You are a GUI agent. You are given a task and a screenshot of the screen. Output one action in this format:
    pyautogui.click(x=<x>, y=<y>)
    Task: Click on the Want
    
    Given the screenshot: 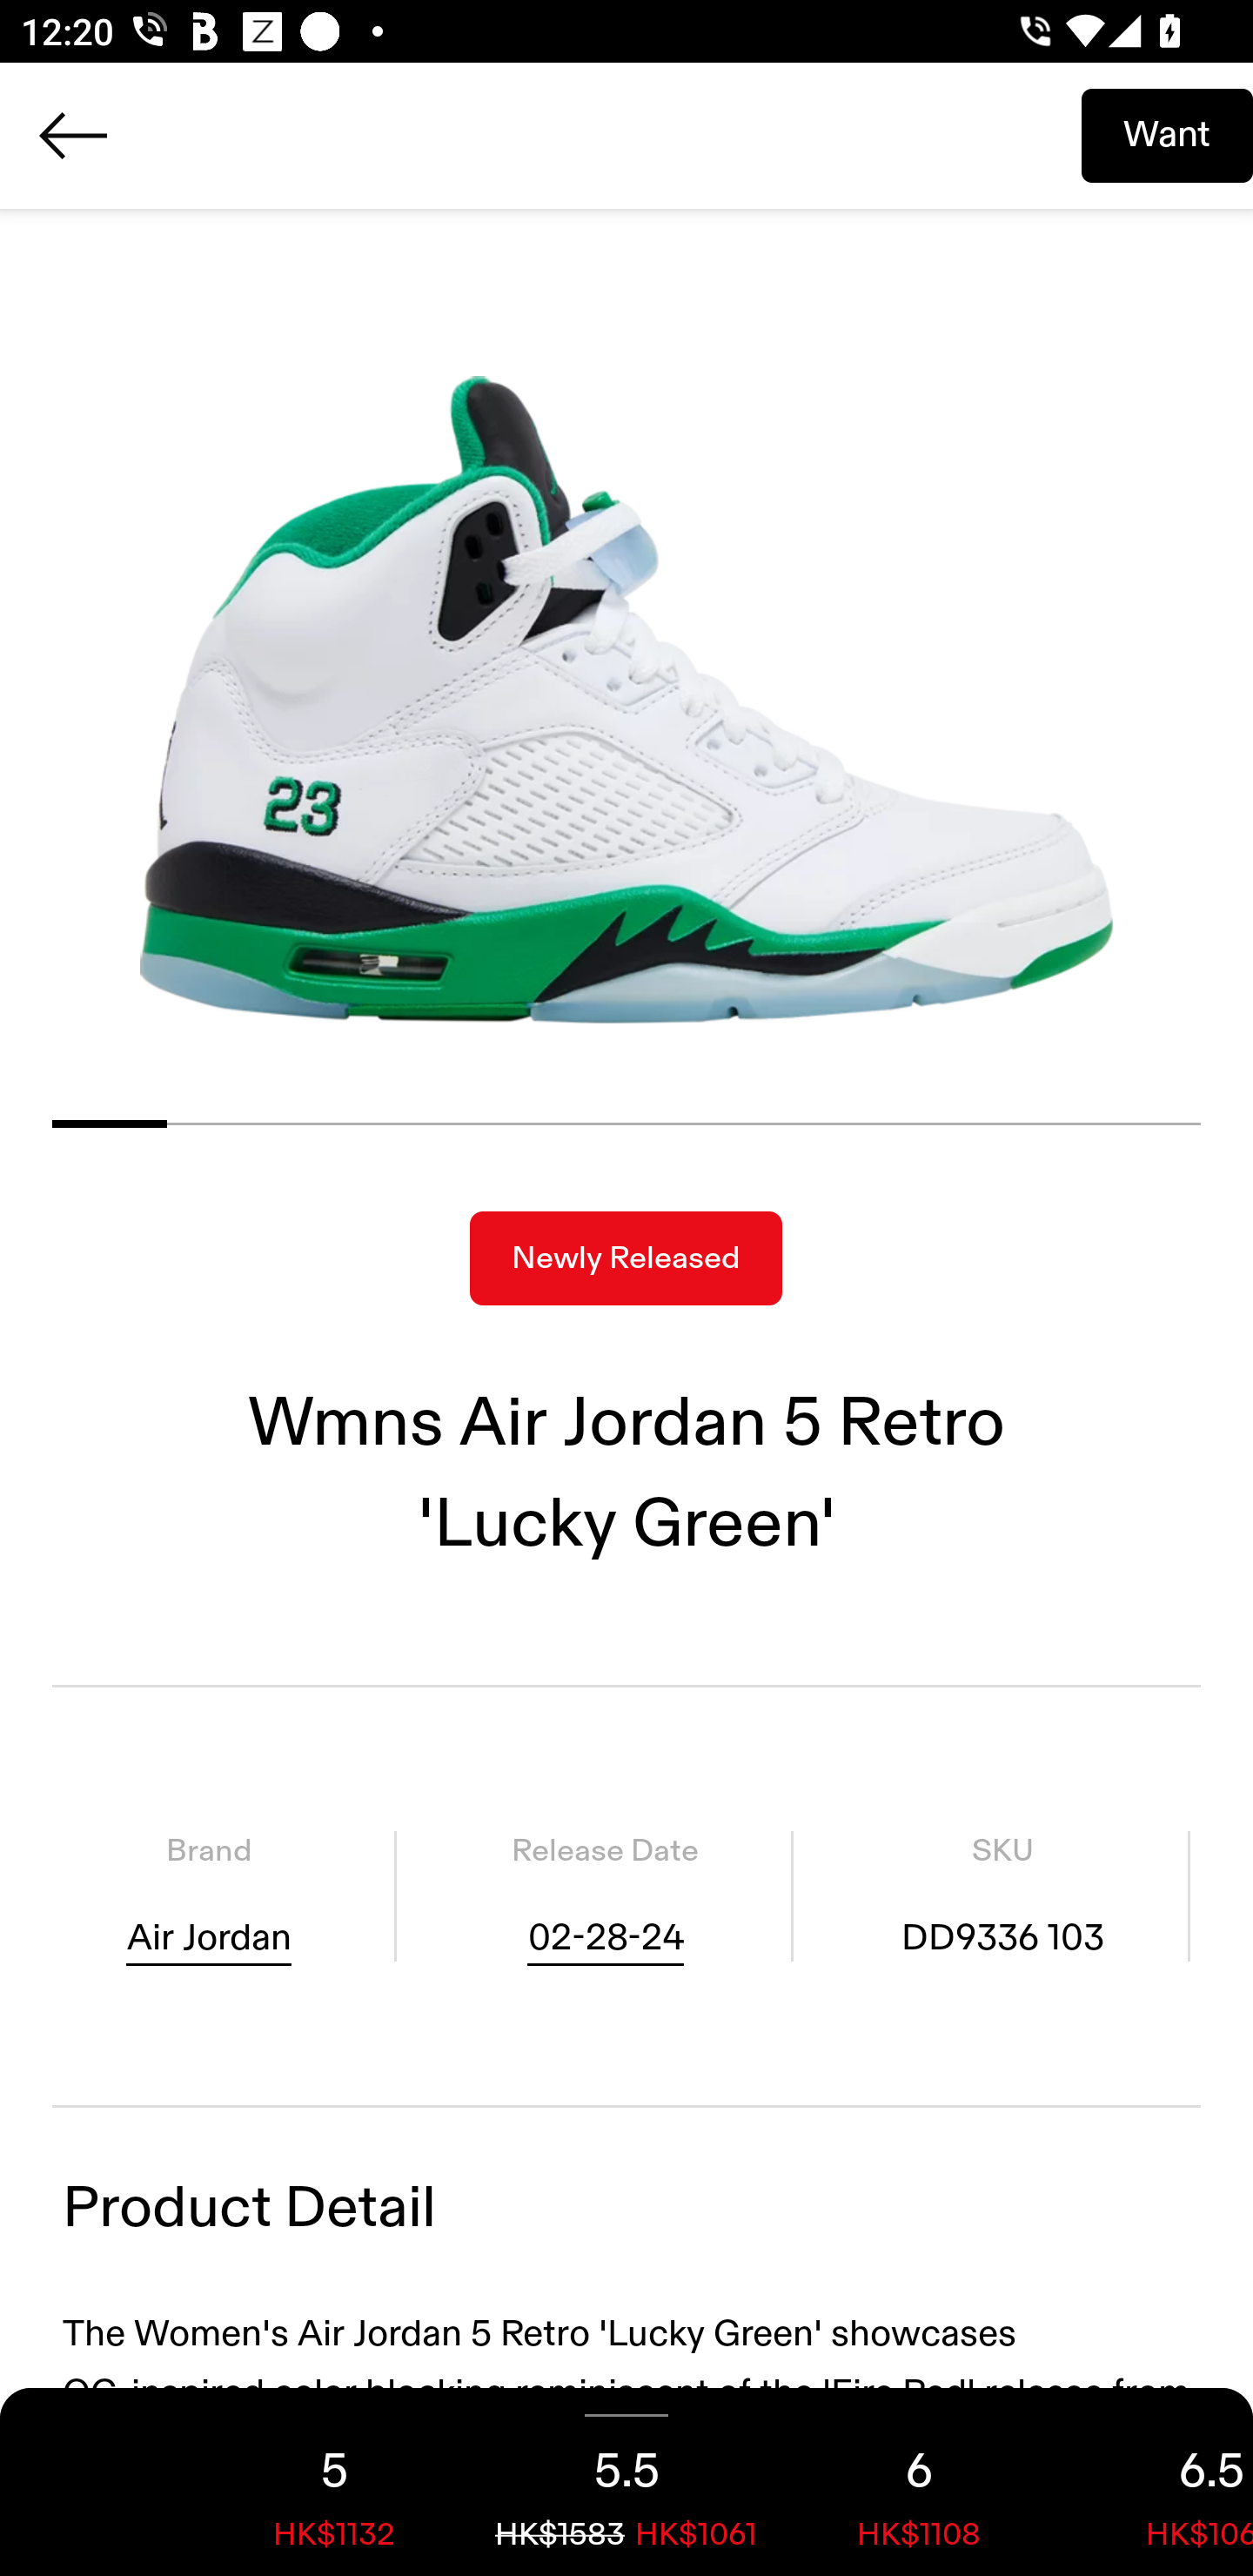 What is the action you would take?
    pyautogui.click(x=1167, y=135)
    